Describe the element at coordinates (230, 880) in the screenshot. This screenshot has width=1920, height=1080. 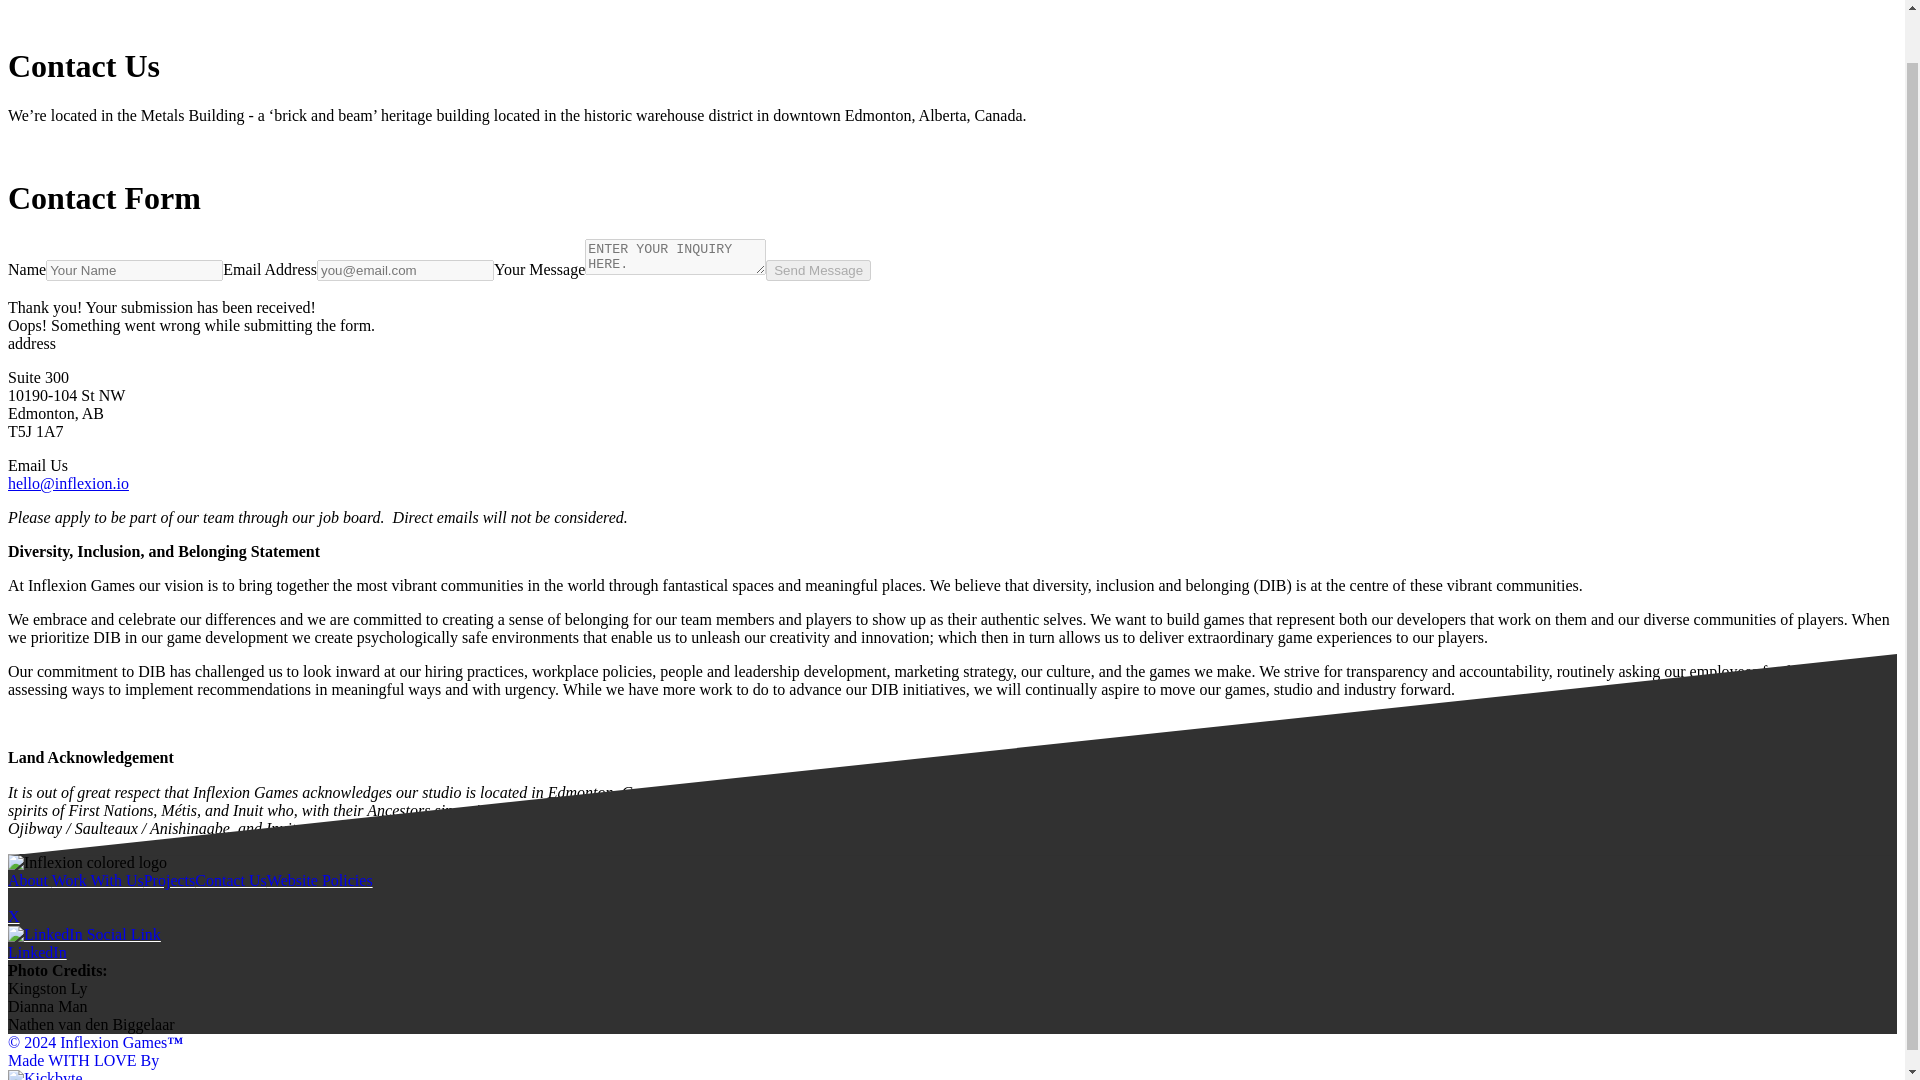
I see `Contact Us` at that location.